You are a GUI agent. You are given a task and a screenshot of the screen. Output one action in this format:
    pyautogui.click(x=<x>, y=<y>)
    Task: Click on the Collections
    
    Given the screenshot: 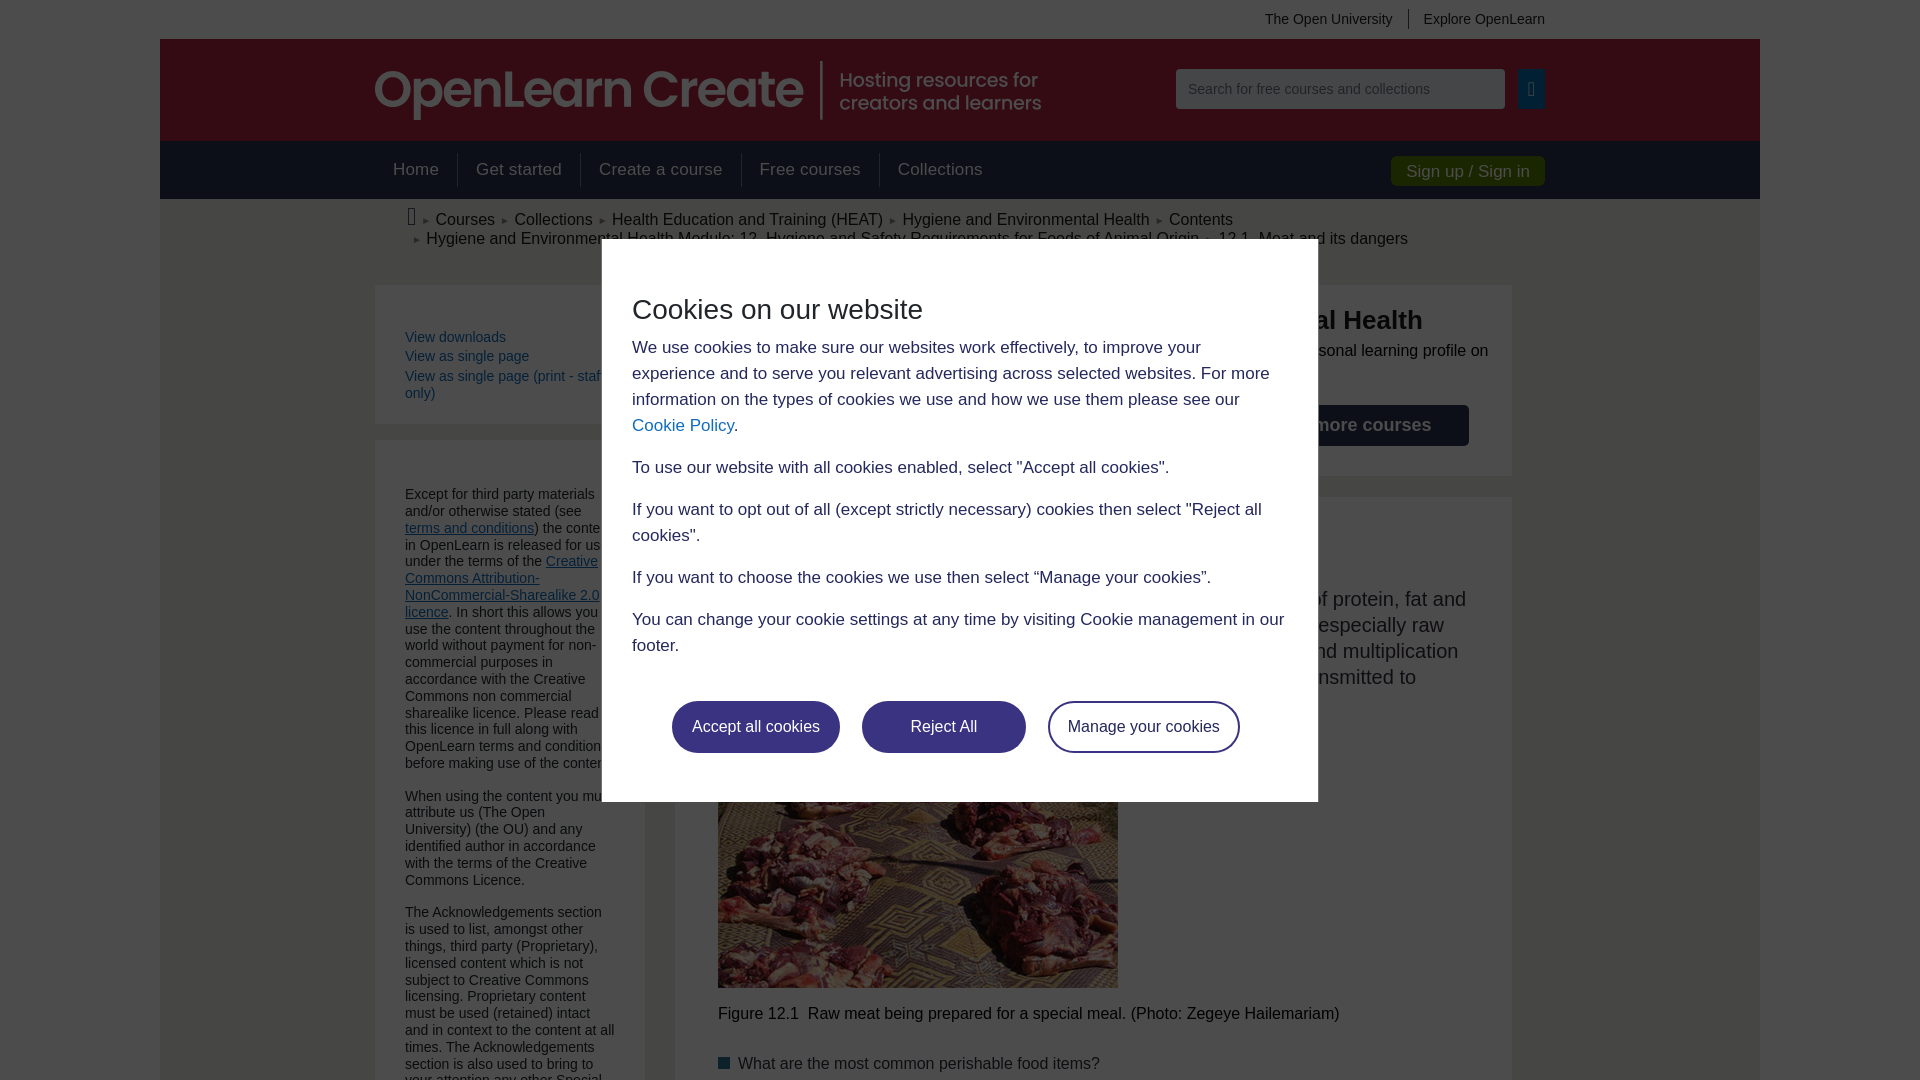 What is the action you would take?
    pyautogui.click(x=940, y=170)
    